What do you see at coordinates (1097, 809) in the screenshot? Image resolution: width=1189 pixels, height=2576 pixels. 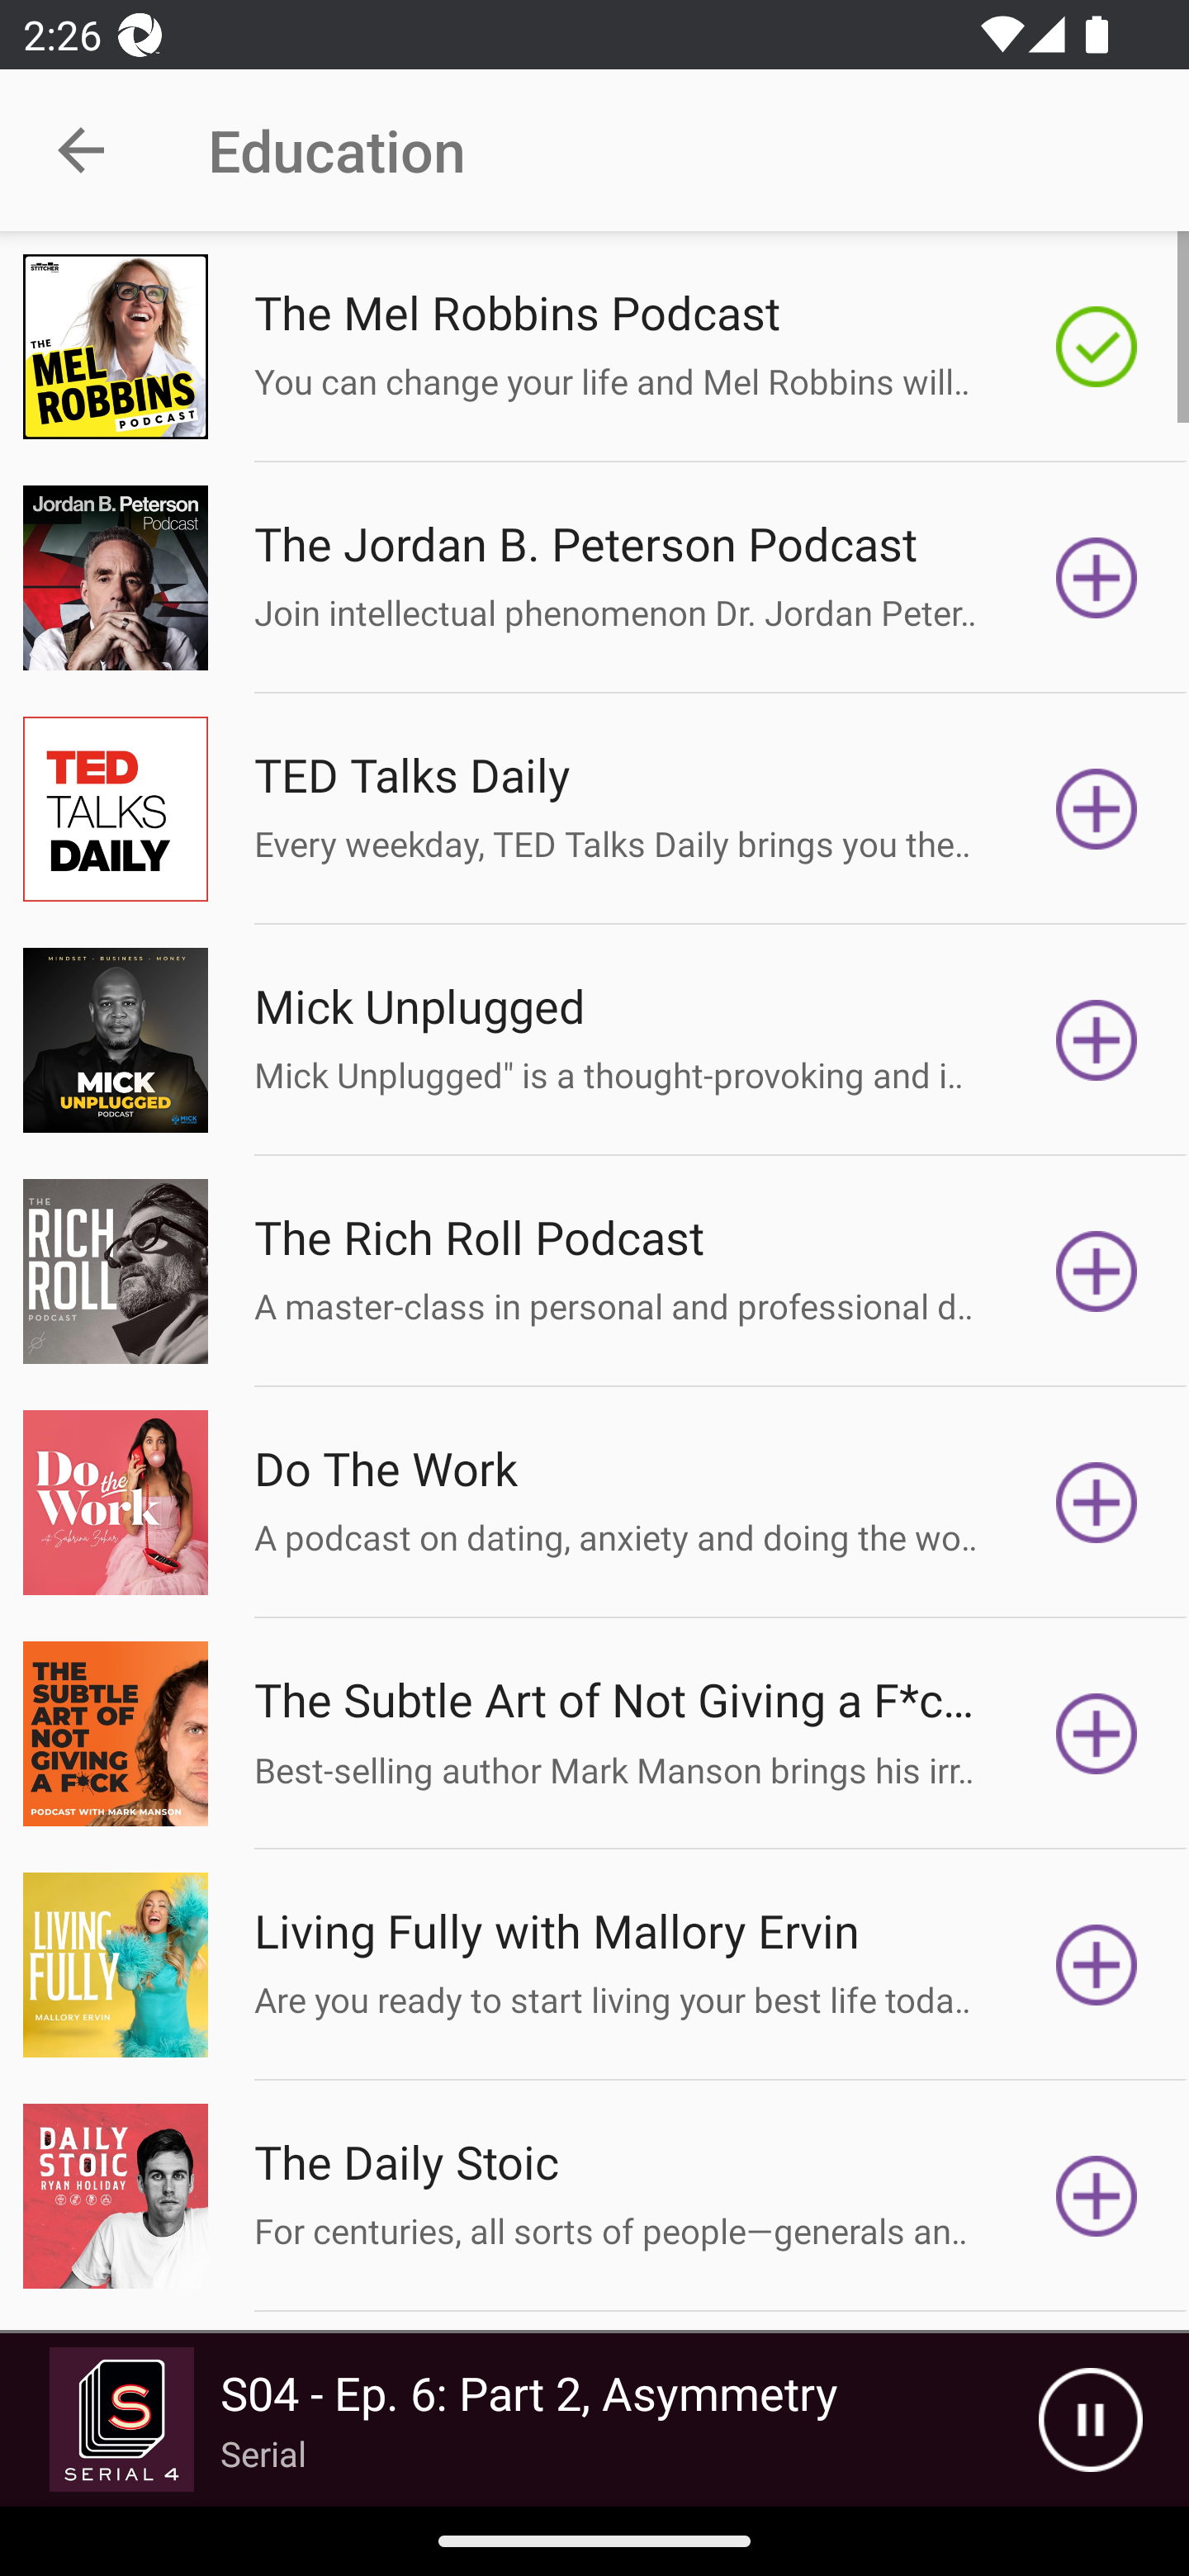 I see `Subscribe` at bounding box center [1097, 809].